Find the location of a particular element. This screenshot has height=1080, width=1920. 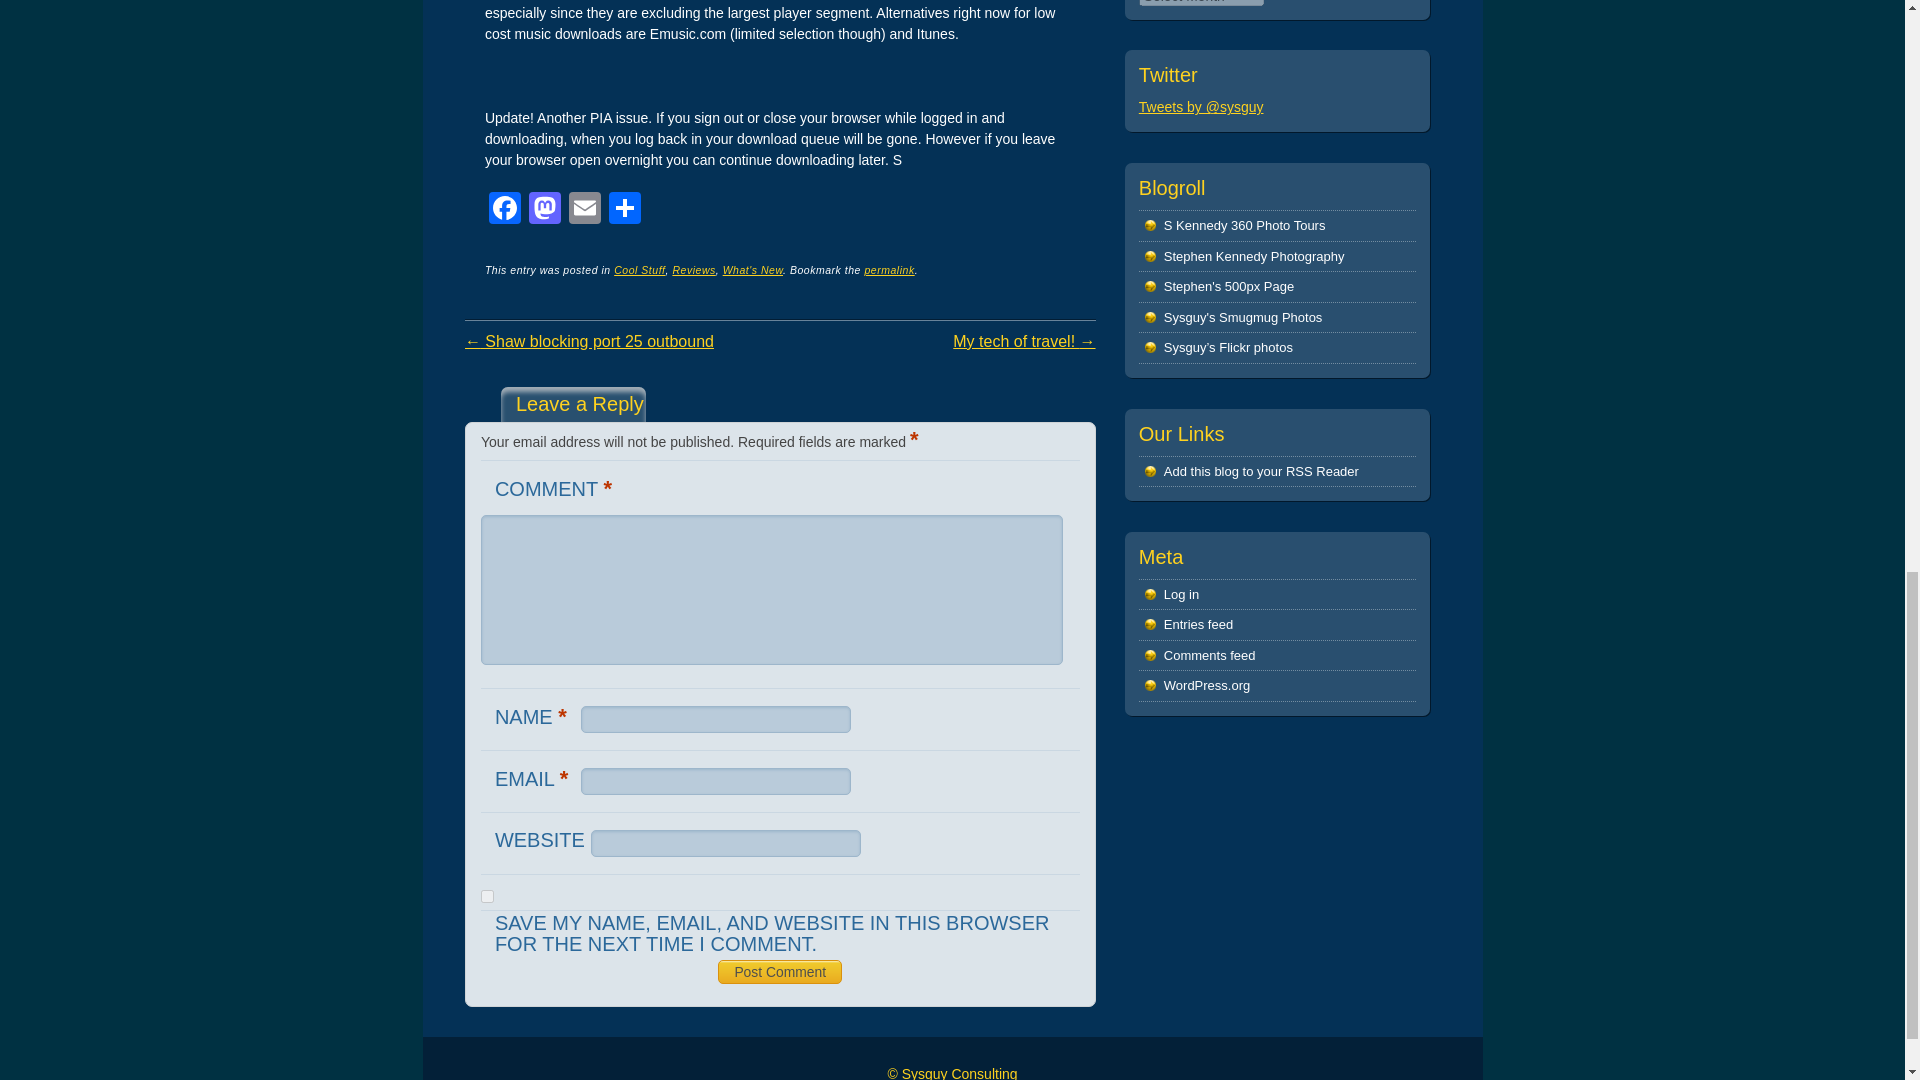

Post Comment is located at coordinates (780, 972).